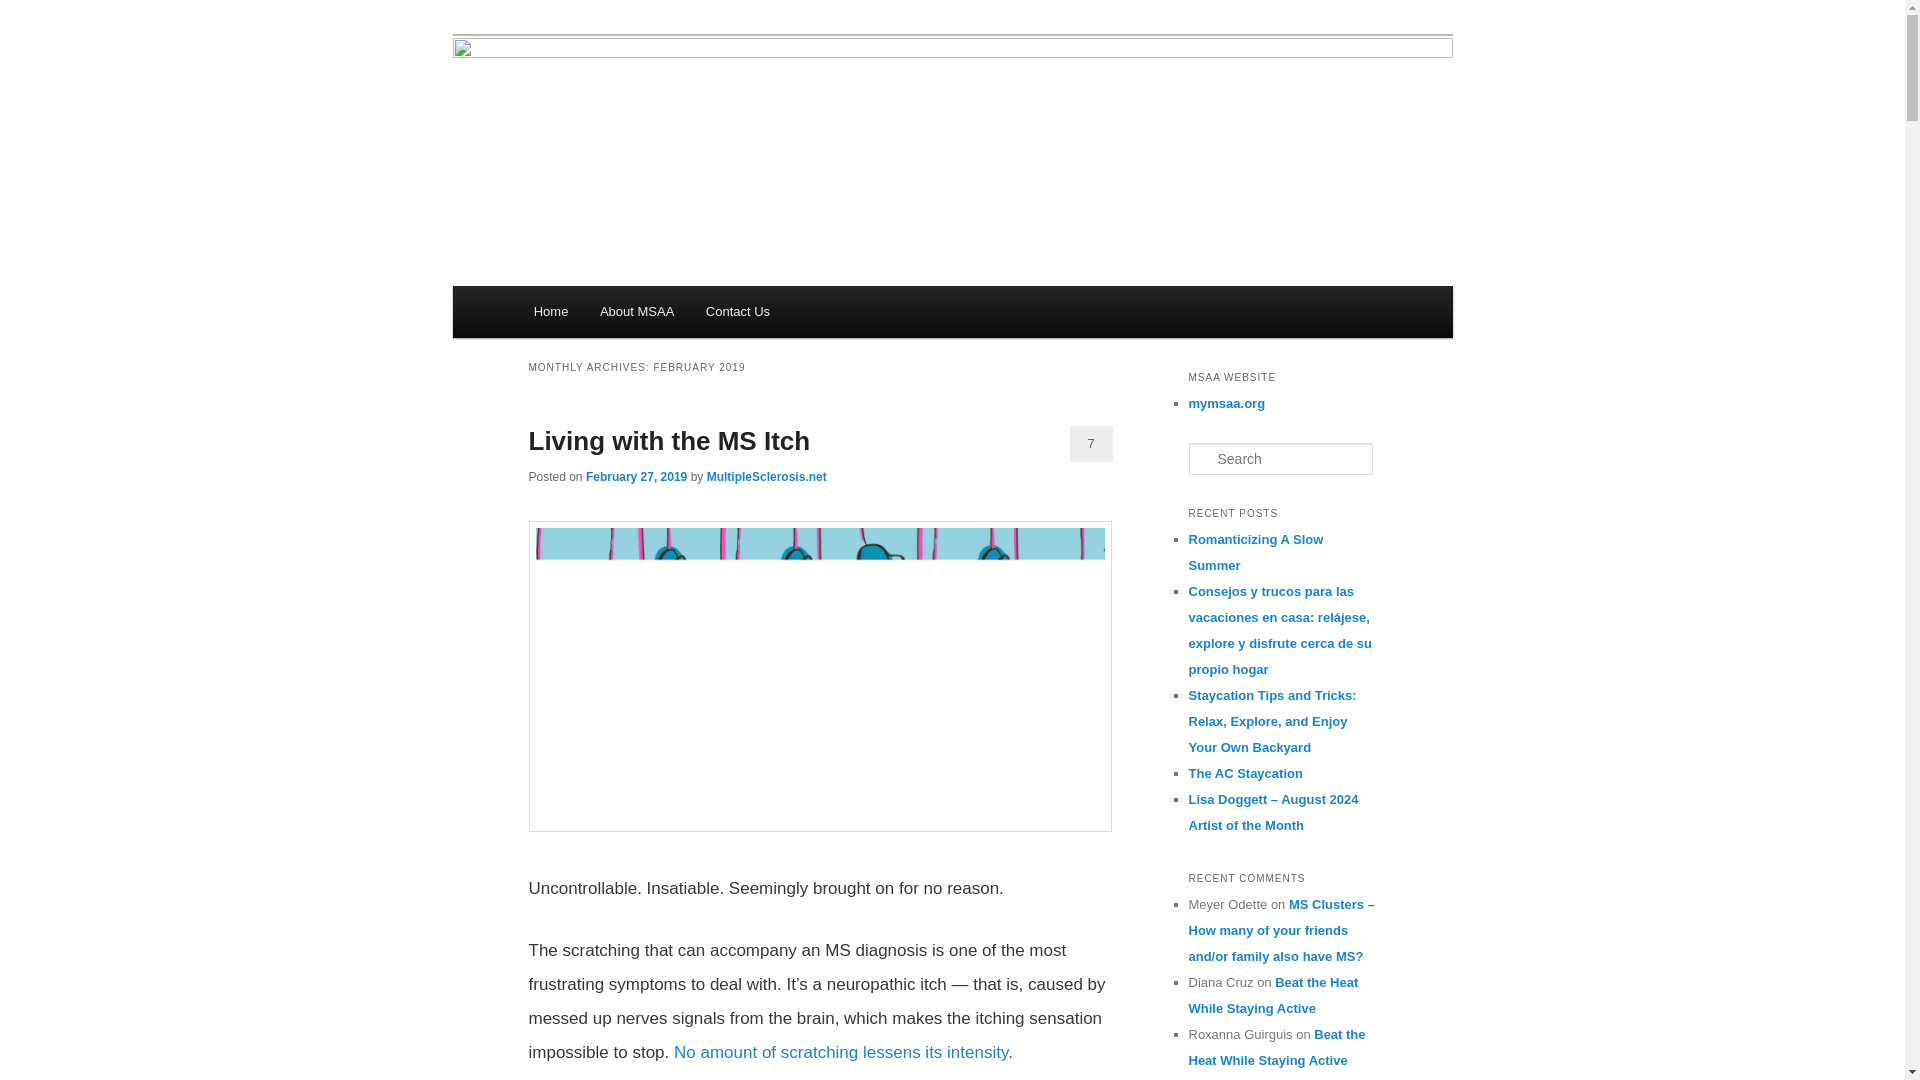 The height and width of the screenshot is (1080, 1920). I want to click on Skip to secondary content, so click(646, 320).